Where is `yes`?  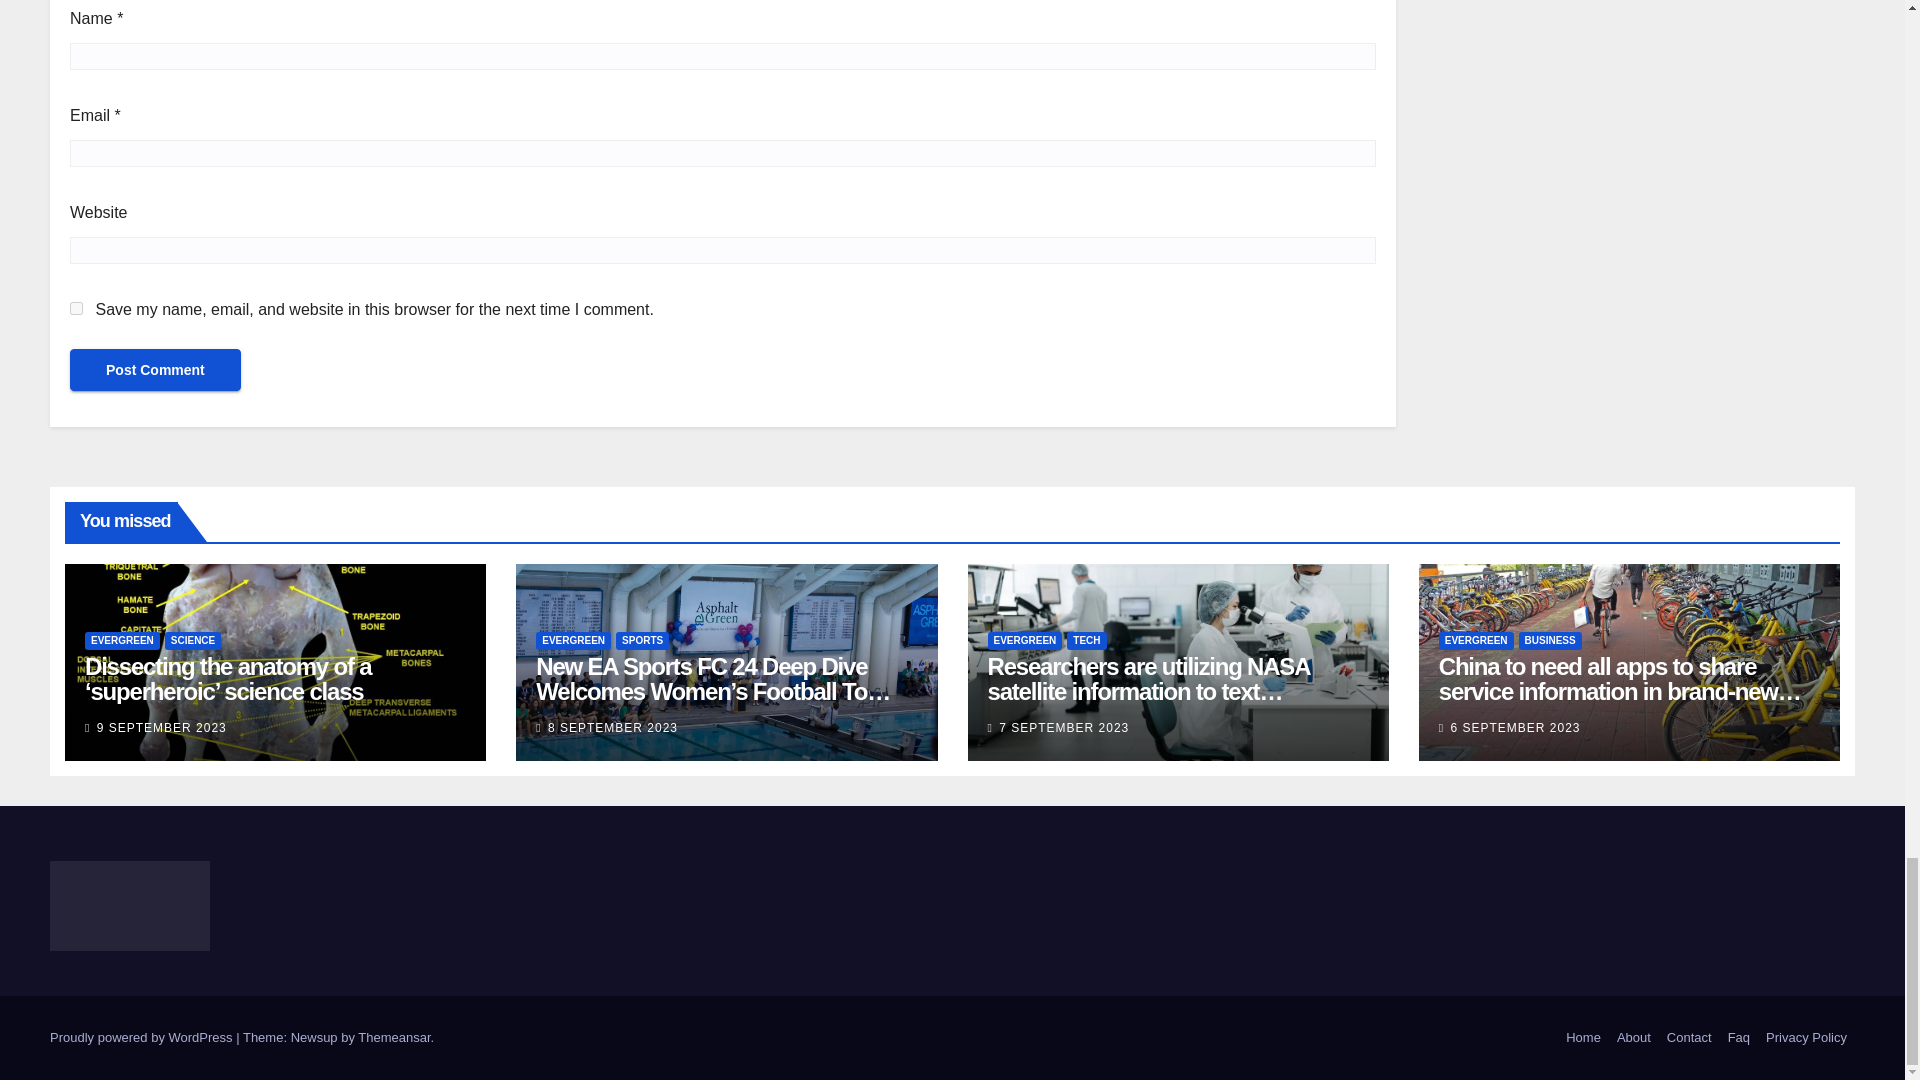 yes is located at coordinates (76, 308).